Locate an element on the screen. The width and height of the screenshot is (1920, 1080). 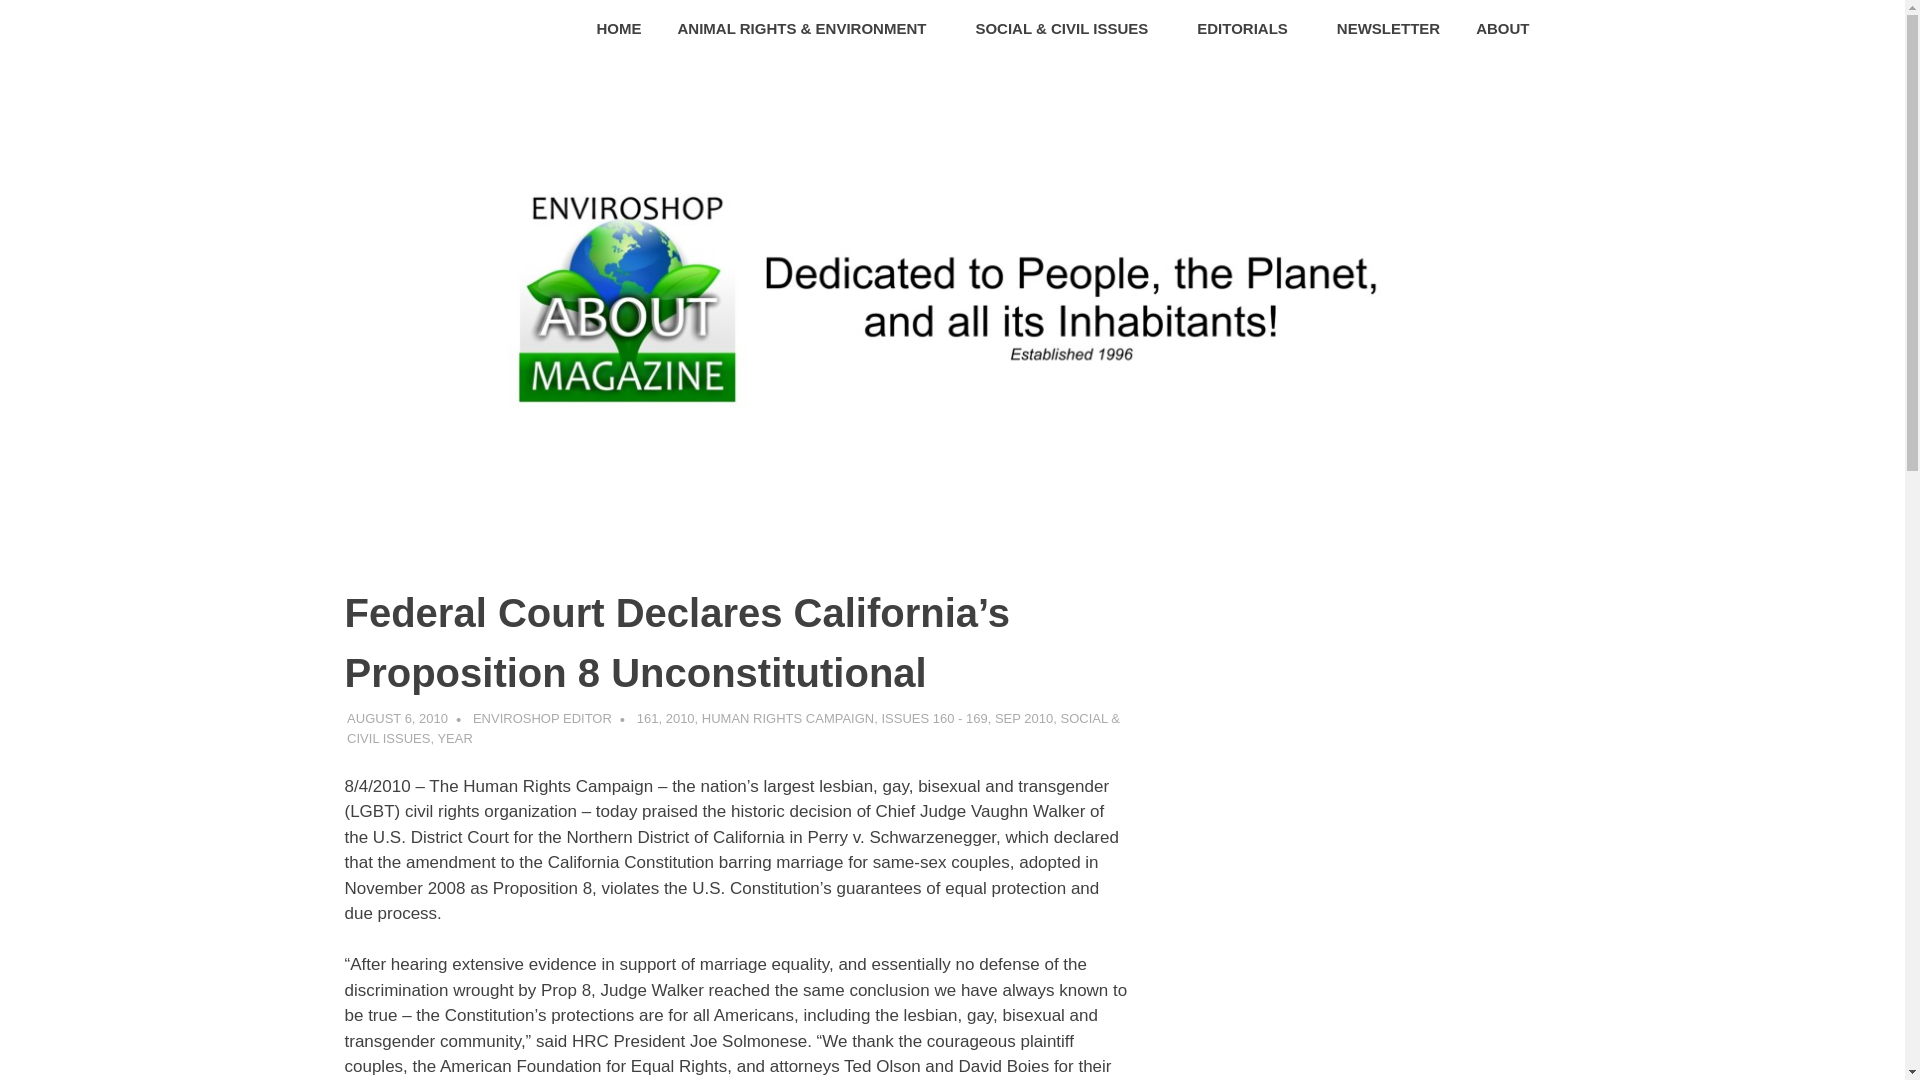
161 is located at coordinates (648, 718).